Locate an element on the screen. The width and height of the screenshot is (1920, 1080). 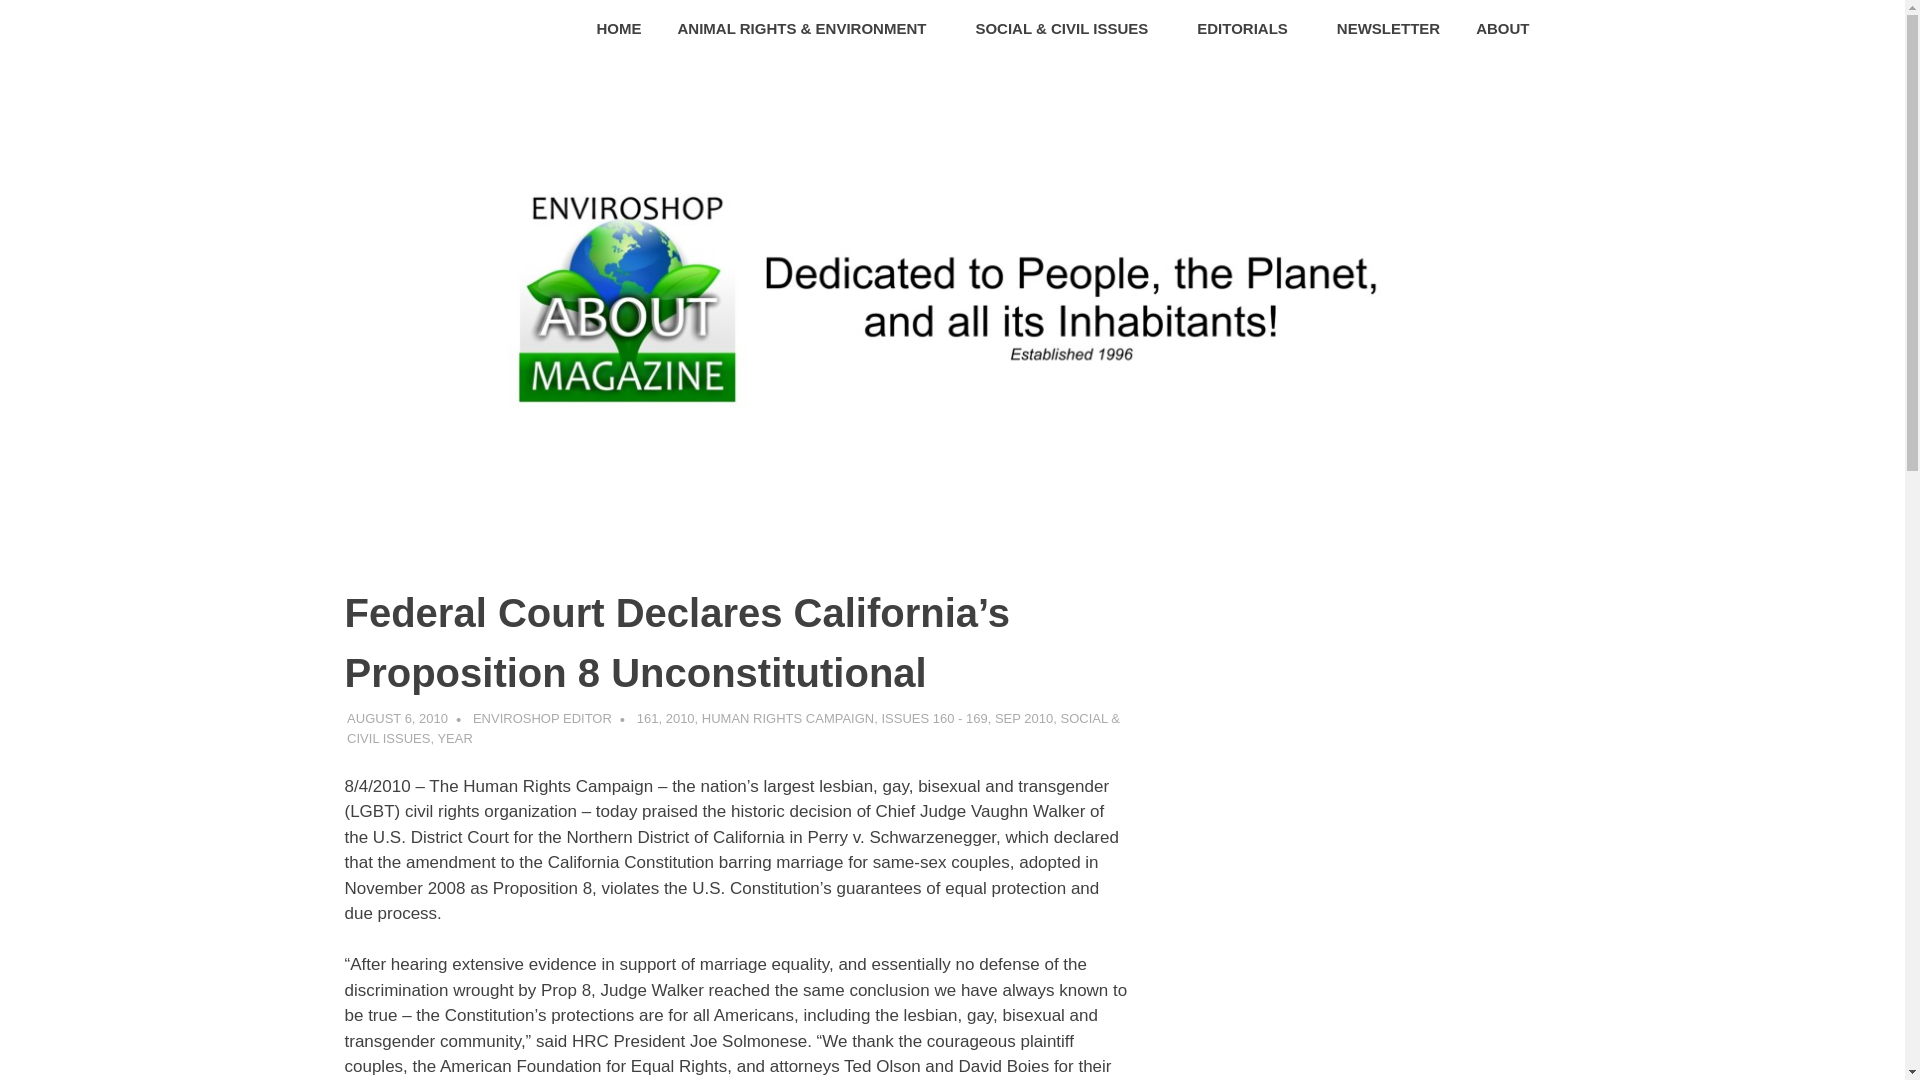
161 is located at coordinates (648, 718).